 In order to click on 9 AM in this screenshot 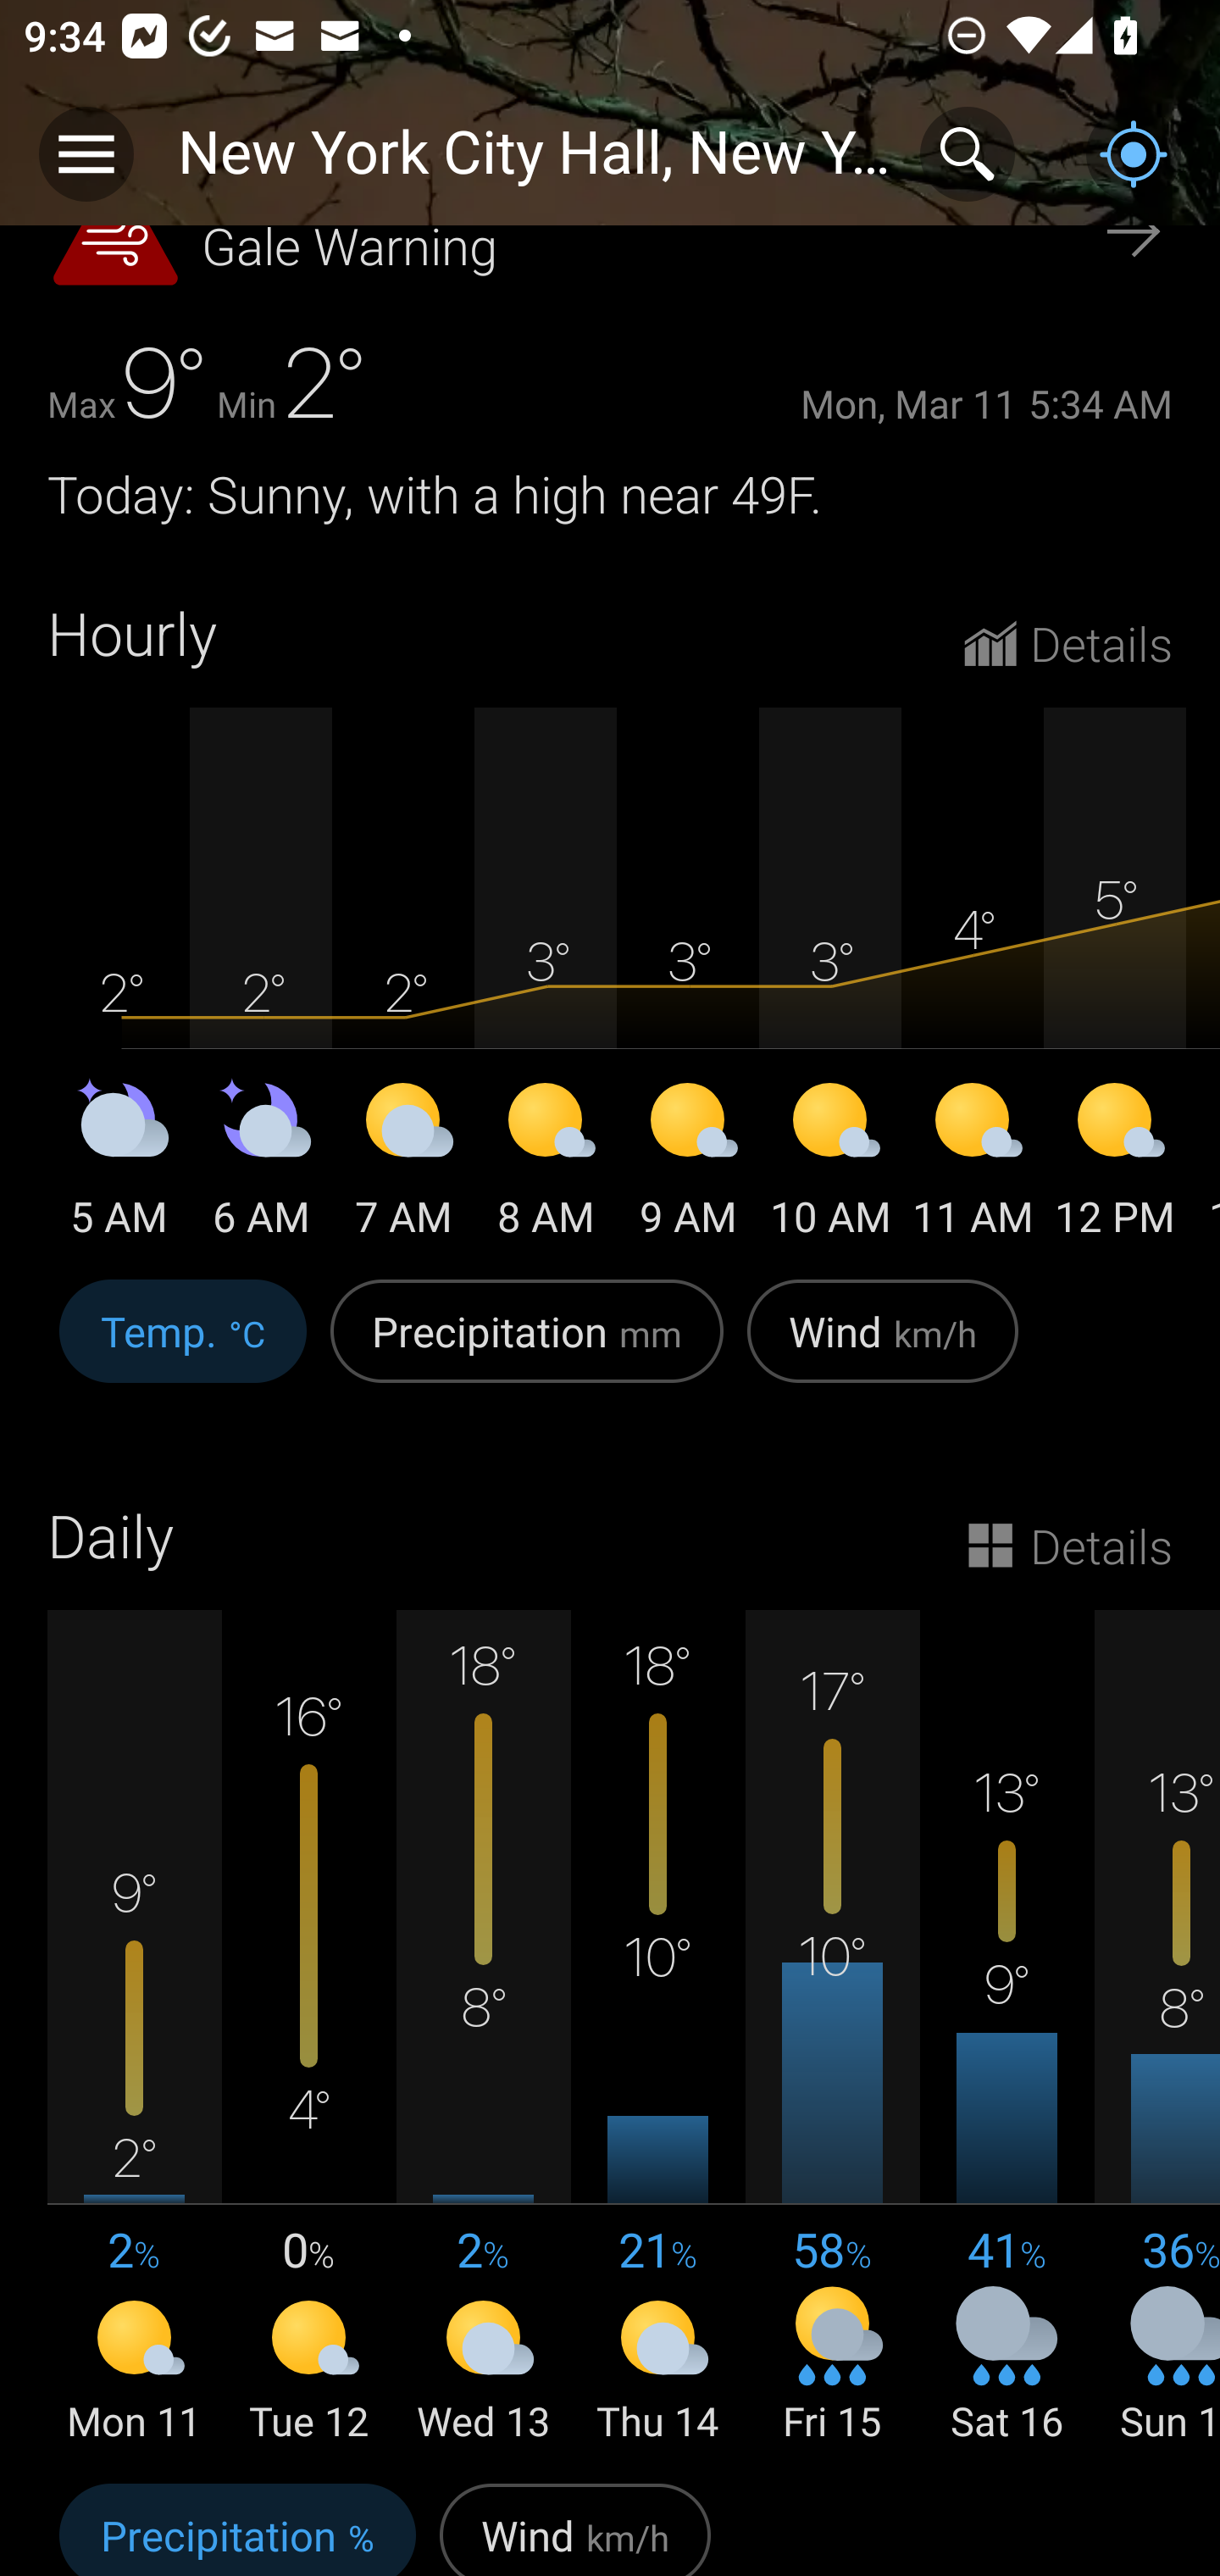, I will do `click(688, 1165)`.